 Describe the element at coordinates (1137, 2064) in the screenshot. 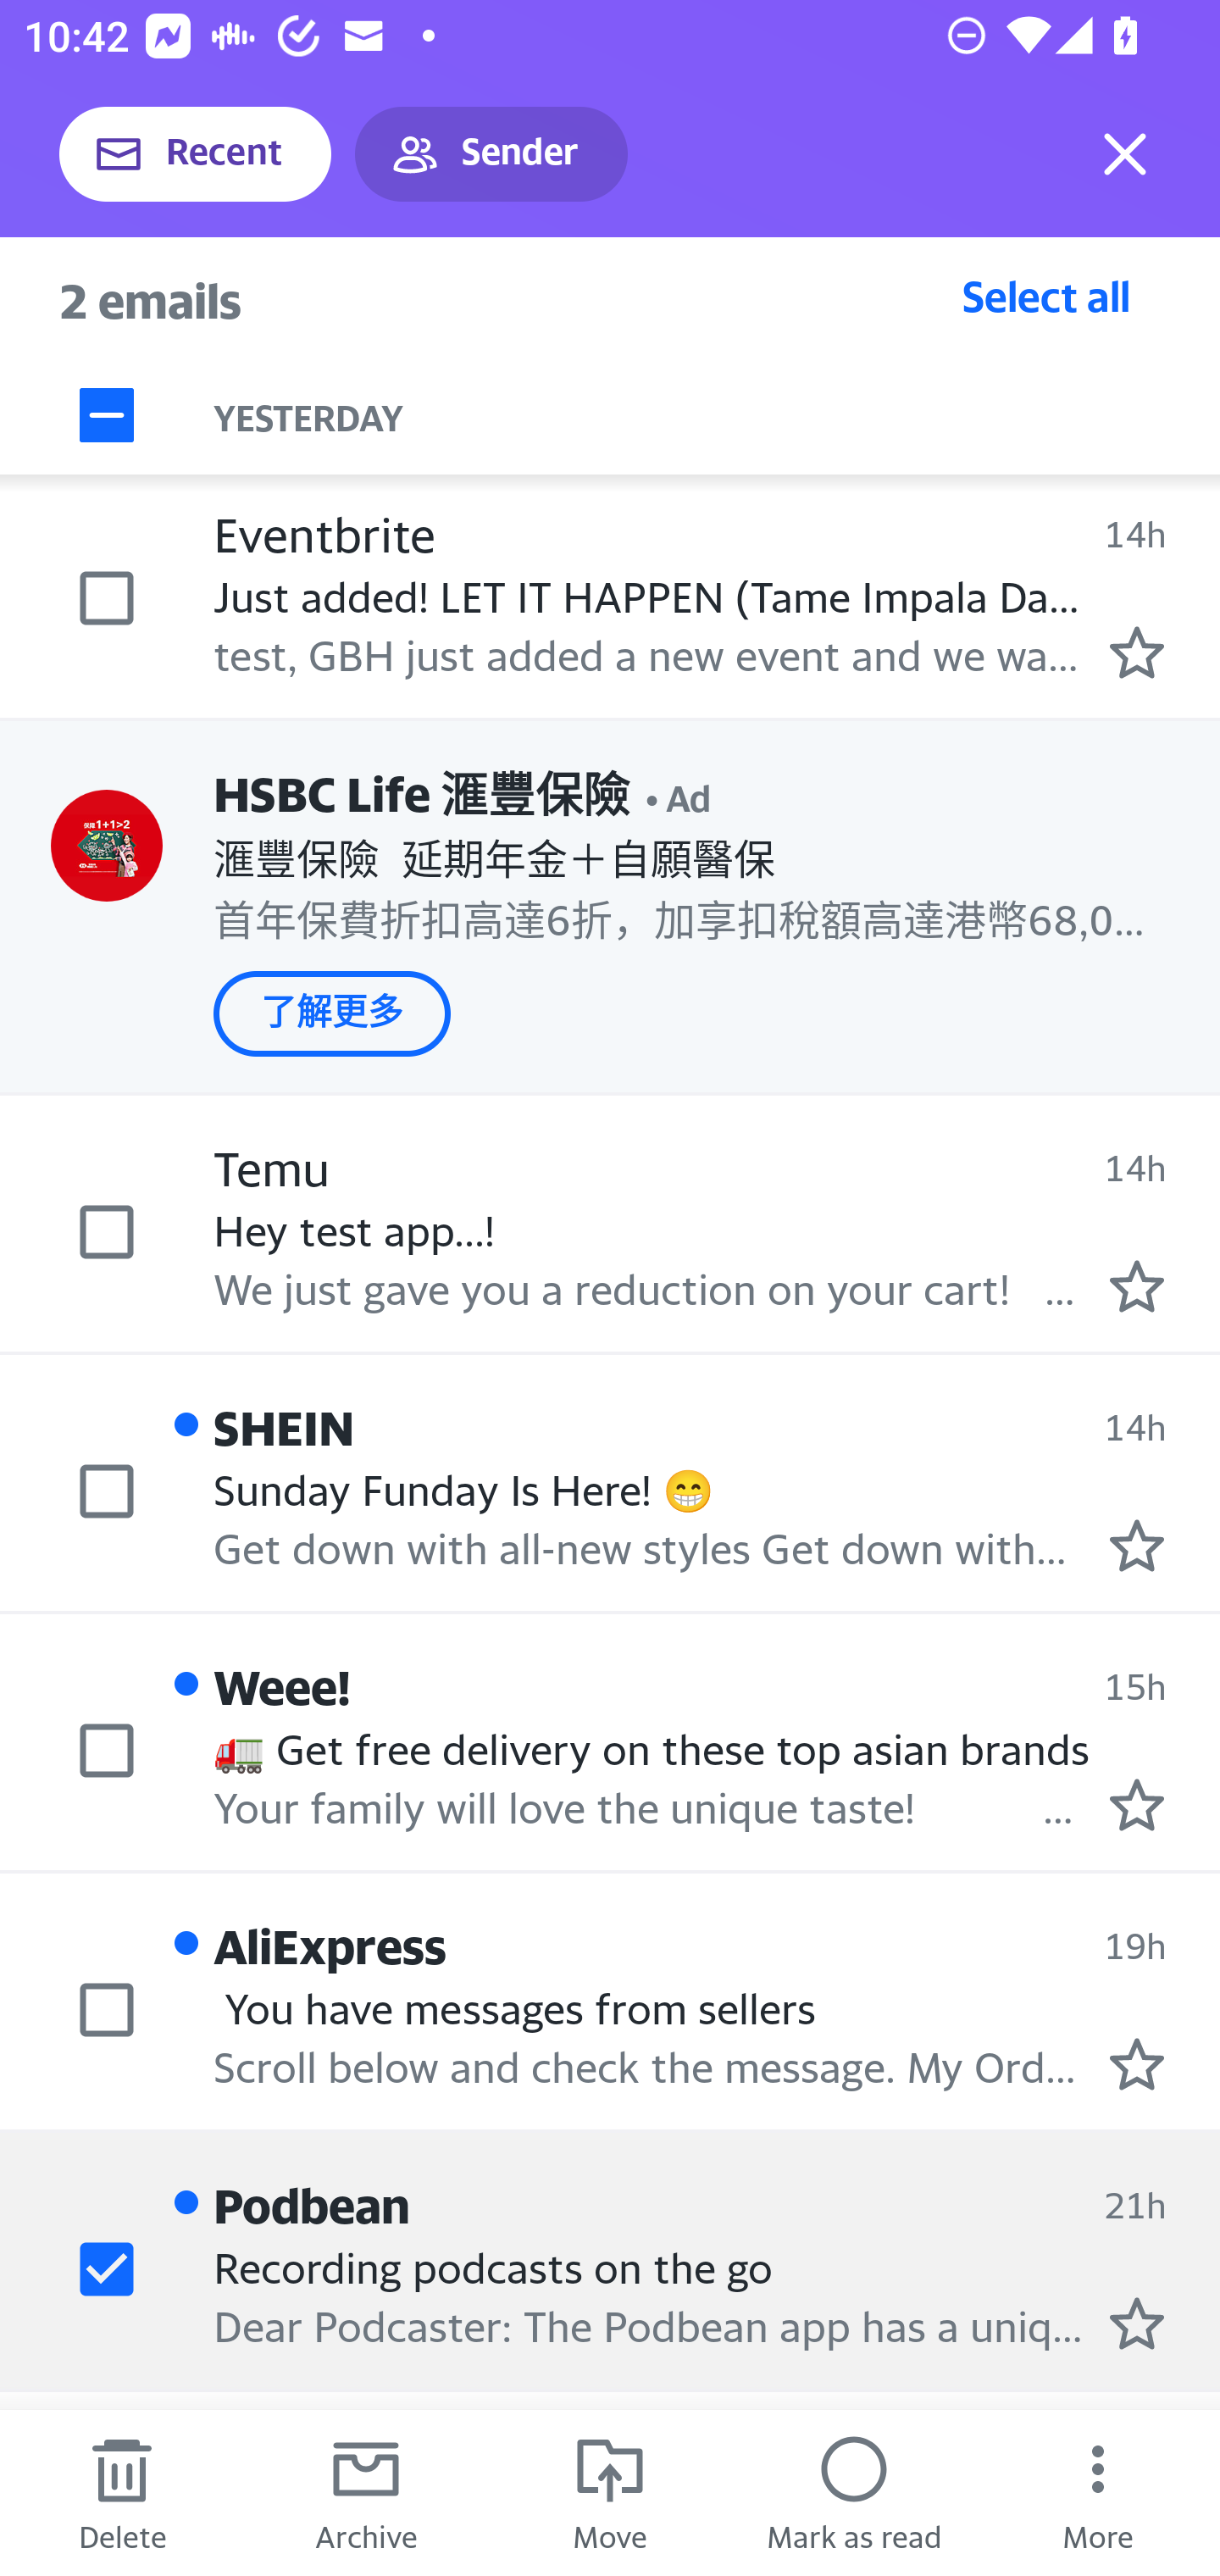

I see `Mark as starred.` at that location.